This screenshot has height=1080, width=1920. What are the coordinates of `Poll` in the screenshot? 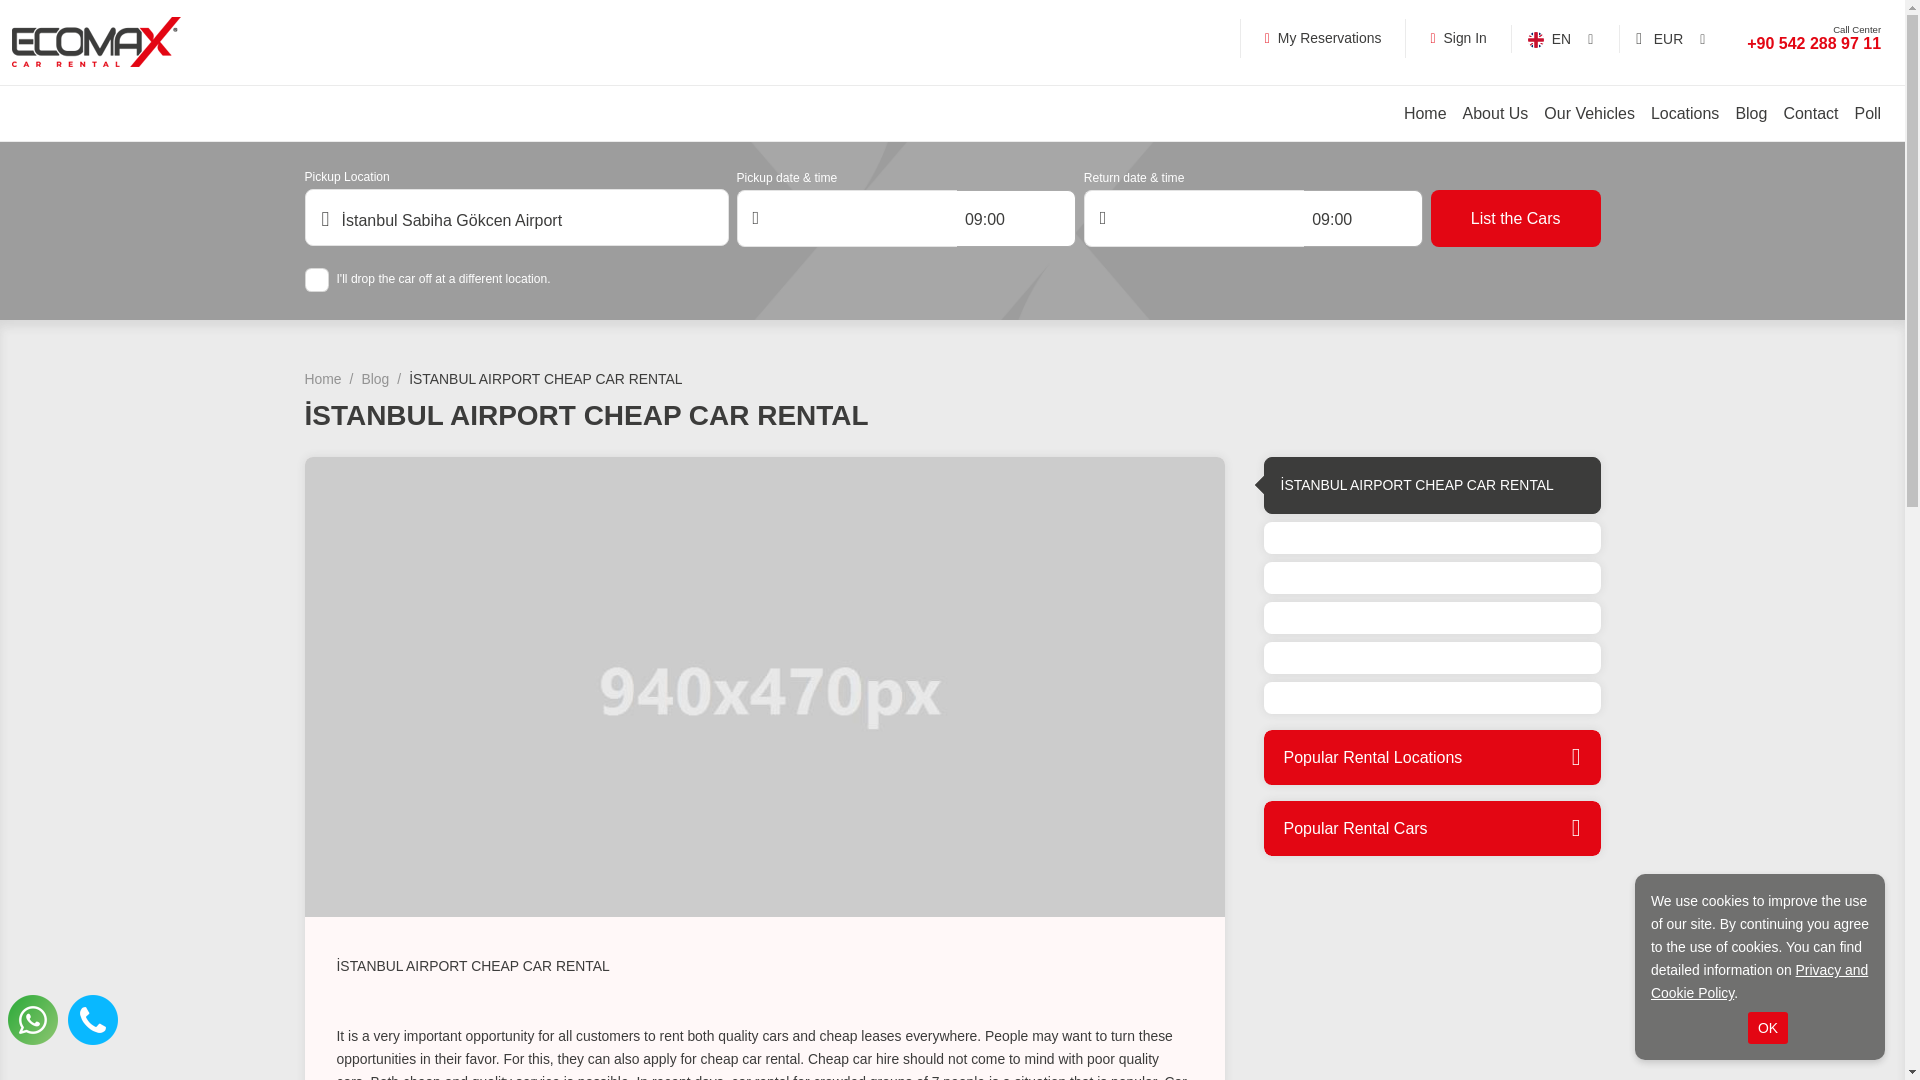 It's located at (1867, 113).